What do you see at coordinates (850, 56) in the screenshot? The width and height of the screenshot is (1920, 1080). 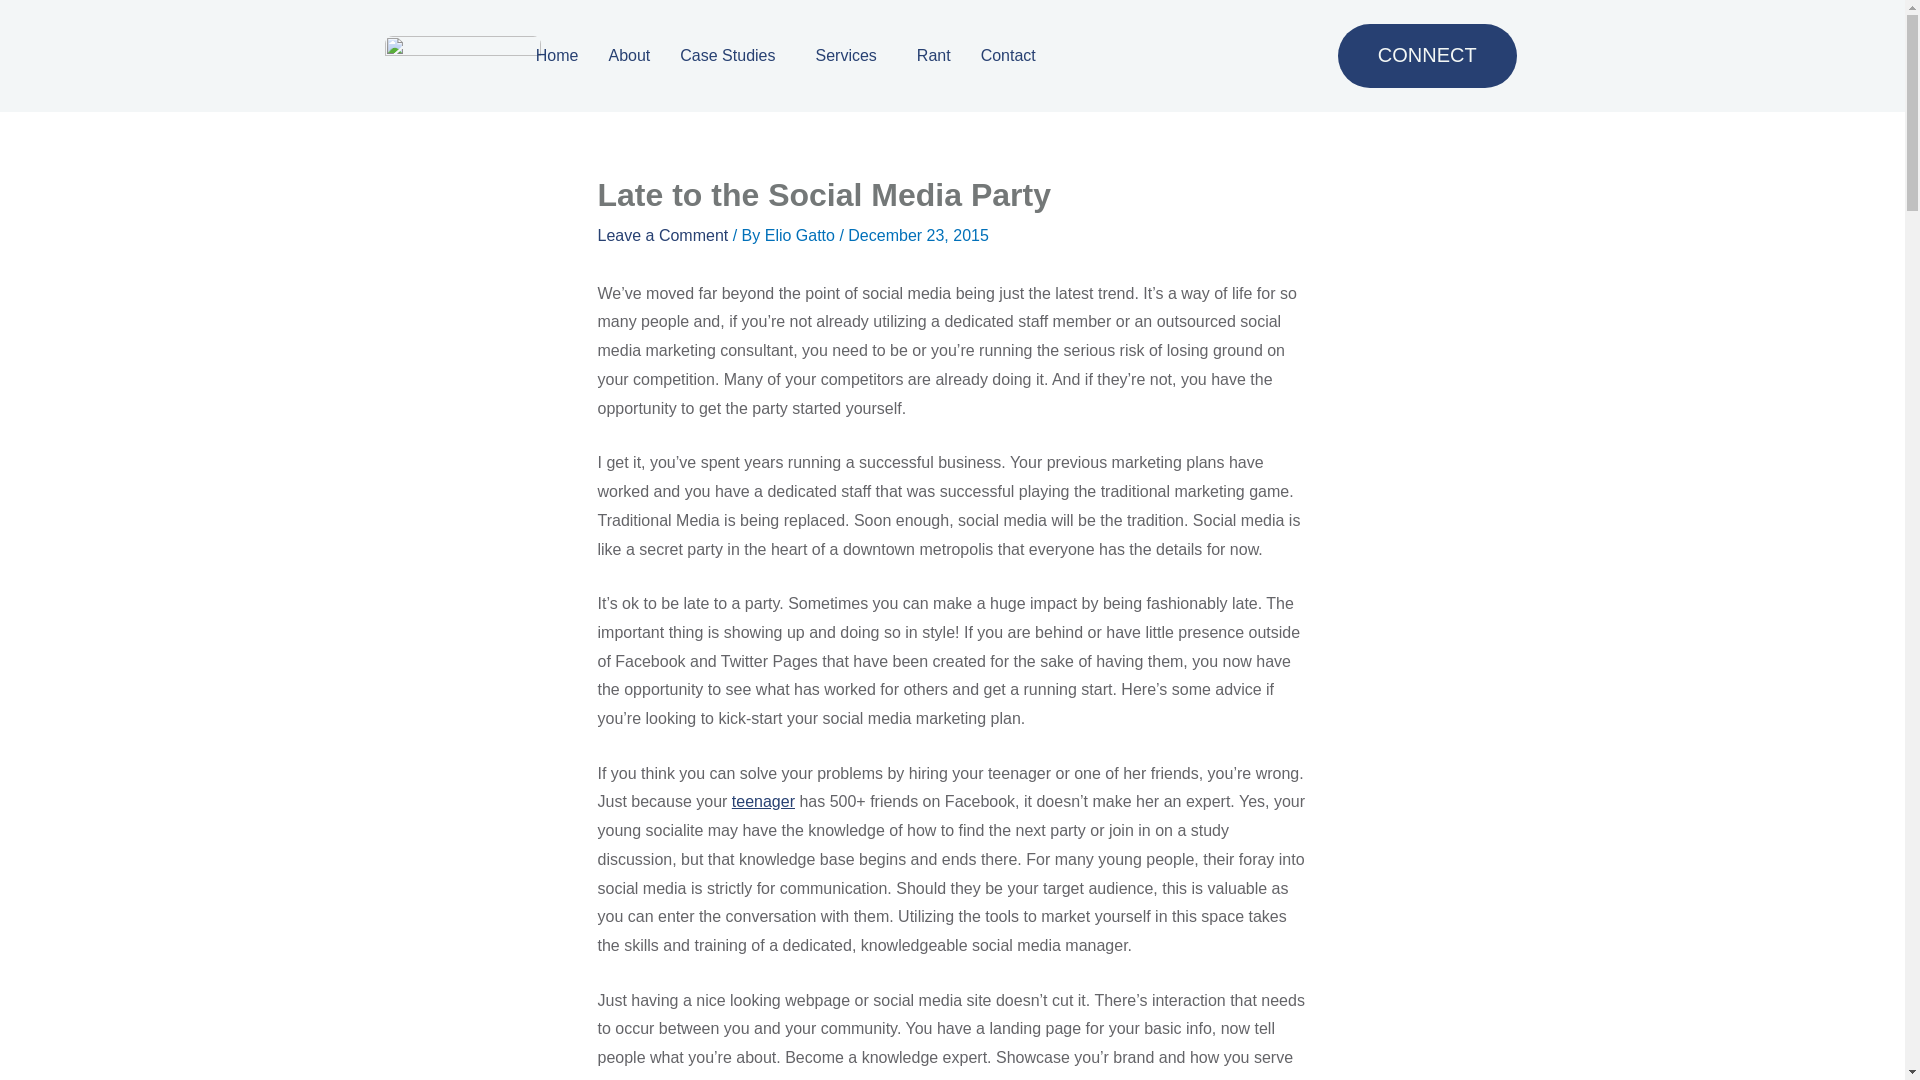 I see `Services` at bounding box center [850, 56].